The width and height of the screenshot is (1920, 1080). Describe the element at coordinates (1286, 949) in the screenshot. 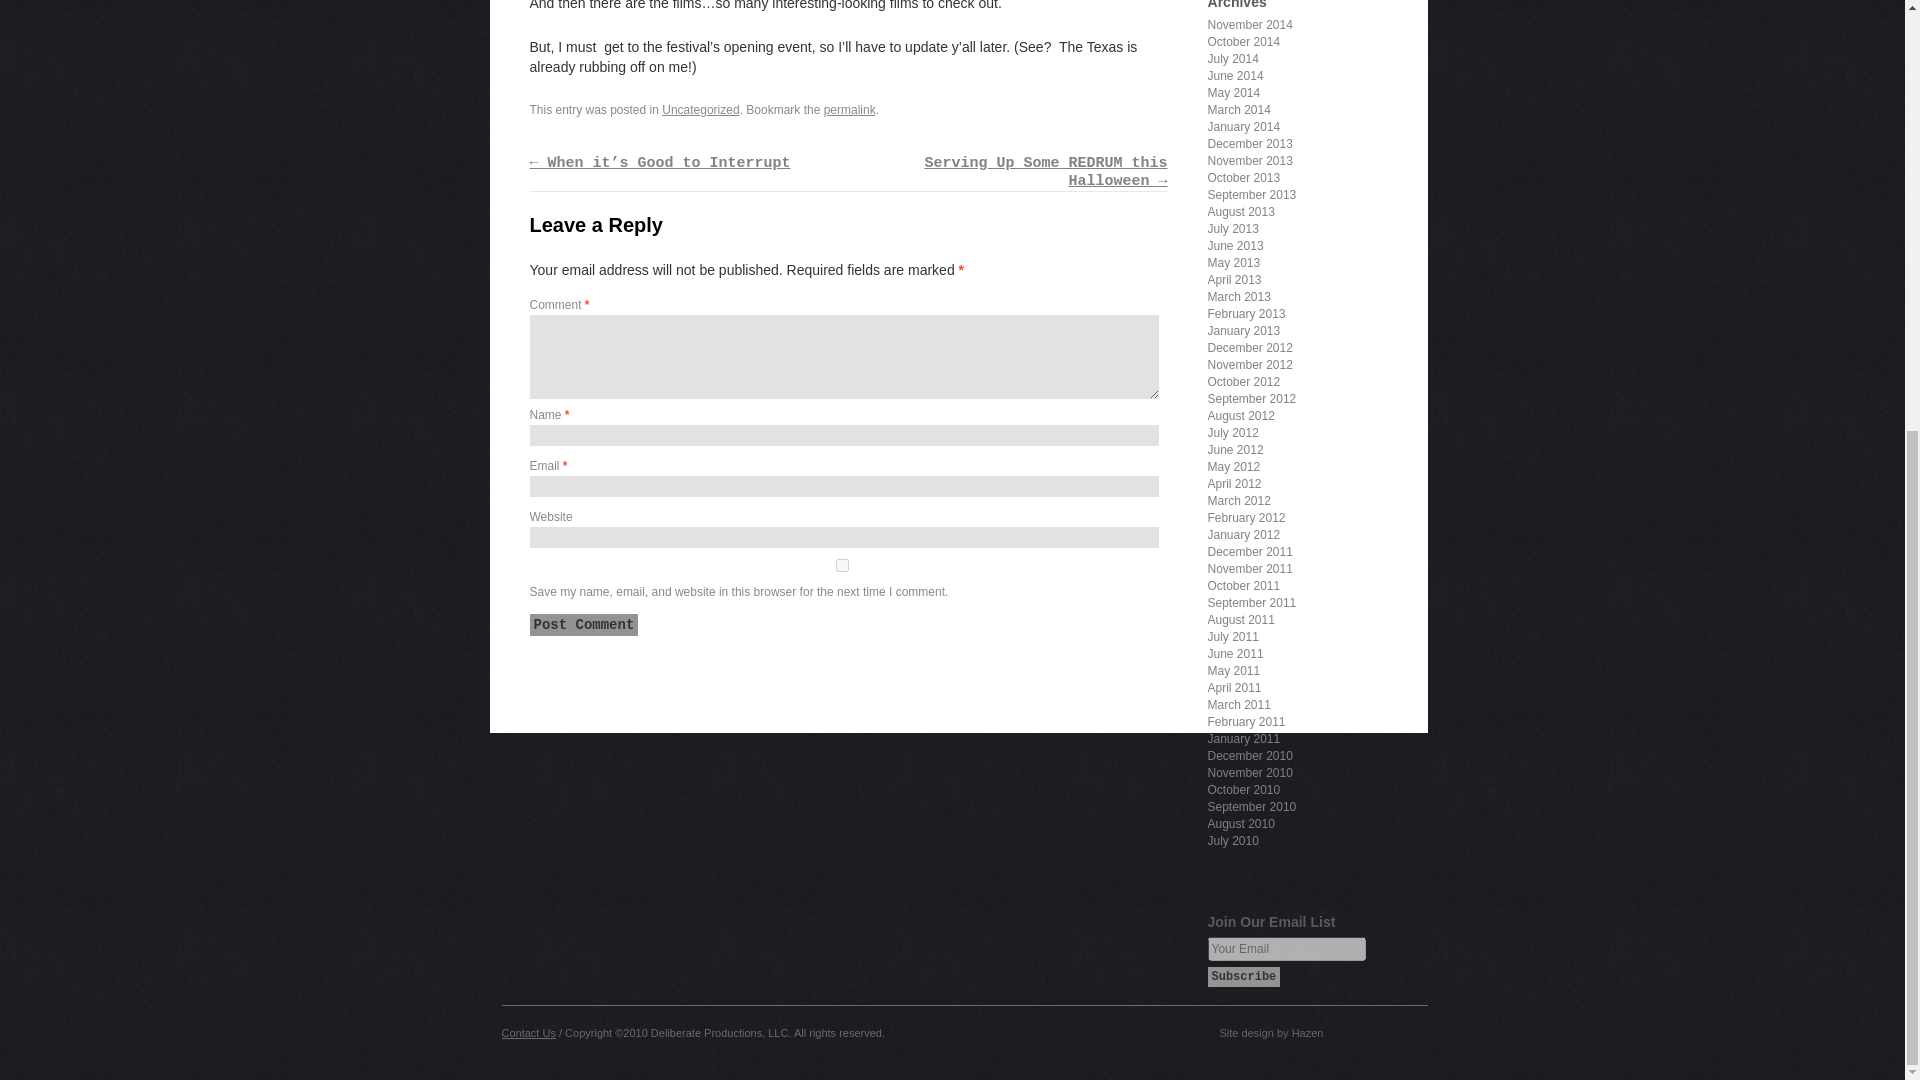

I see `Your Email` at that location.